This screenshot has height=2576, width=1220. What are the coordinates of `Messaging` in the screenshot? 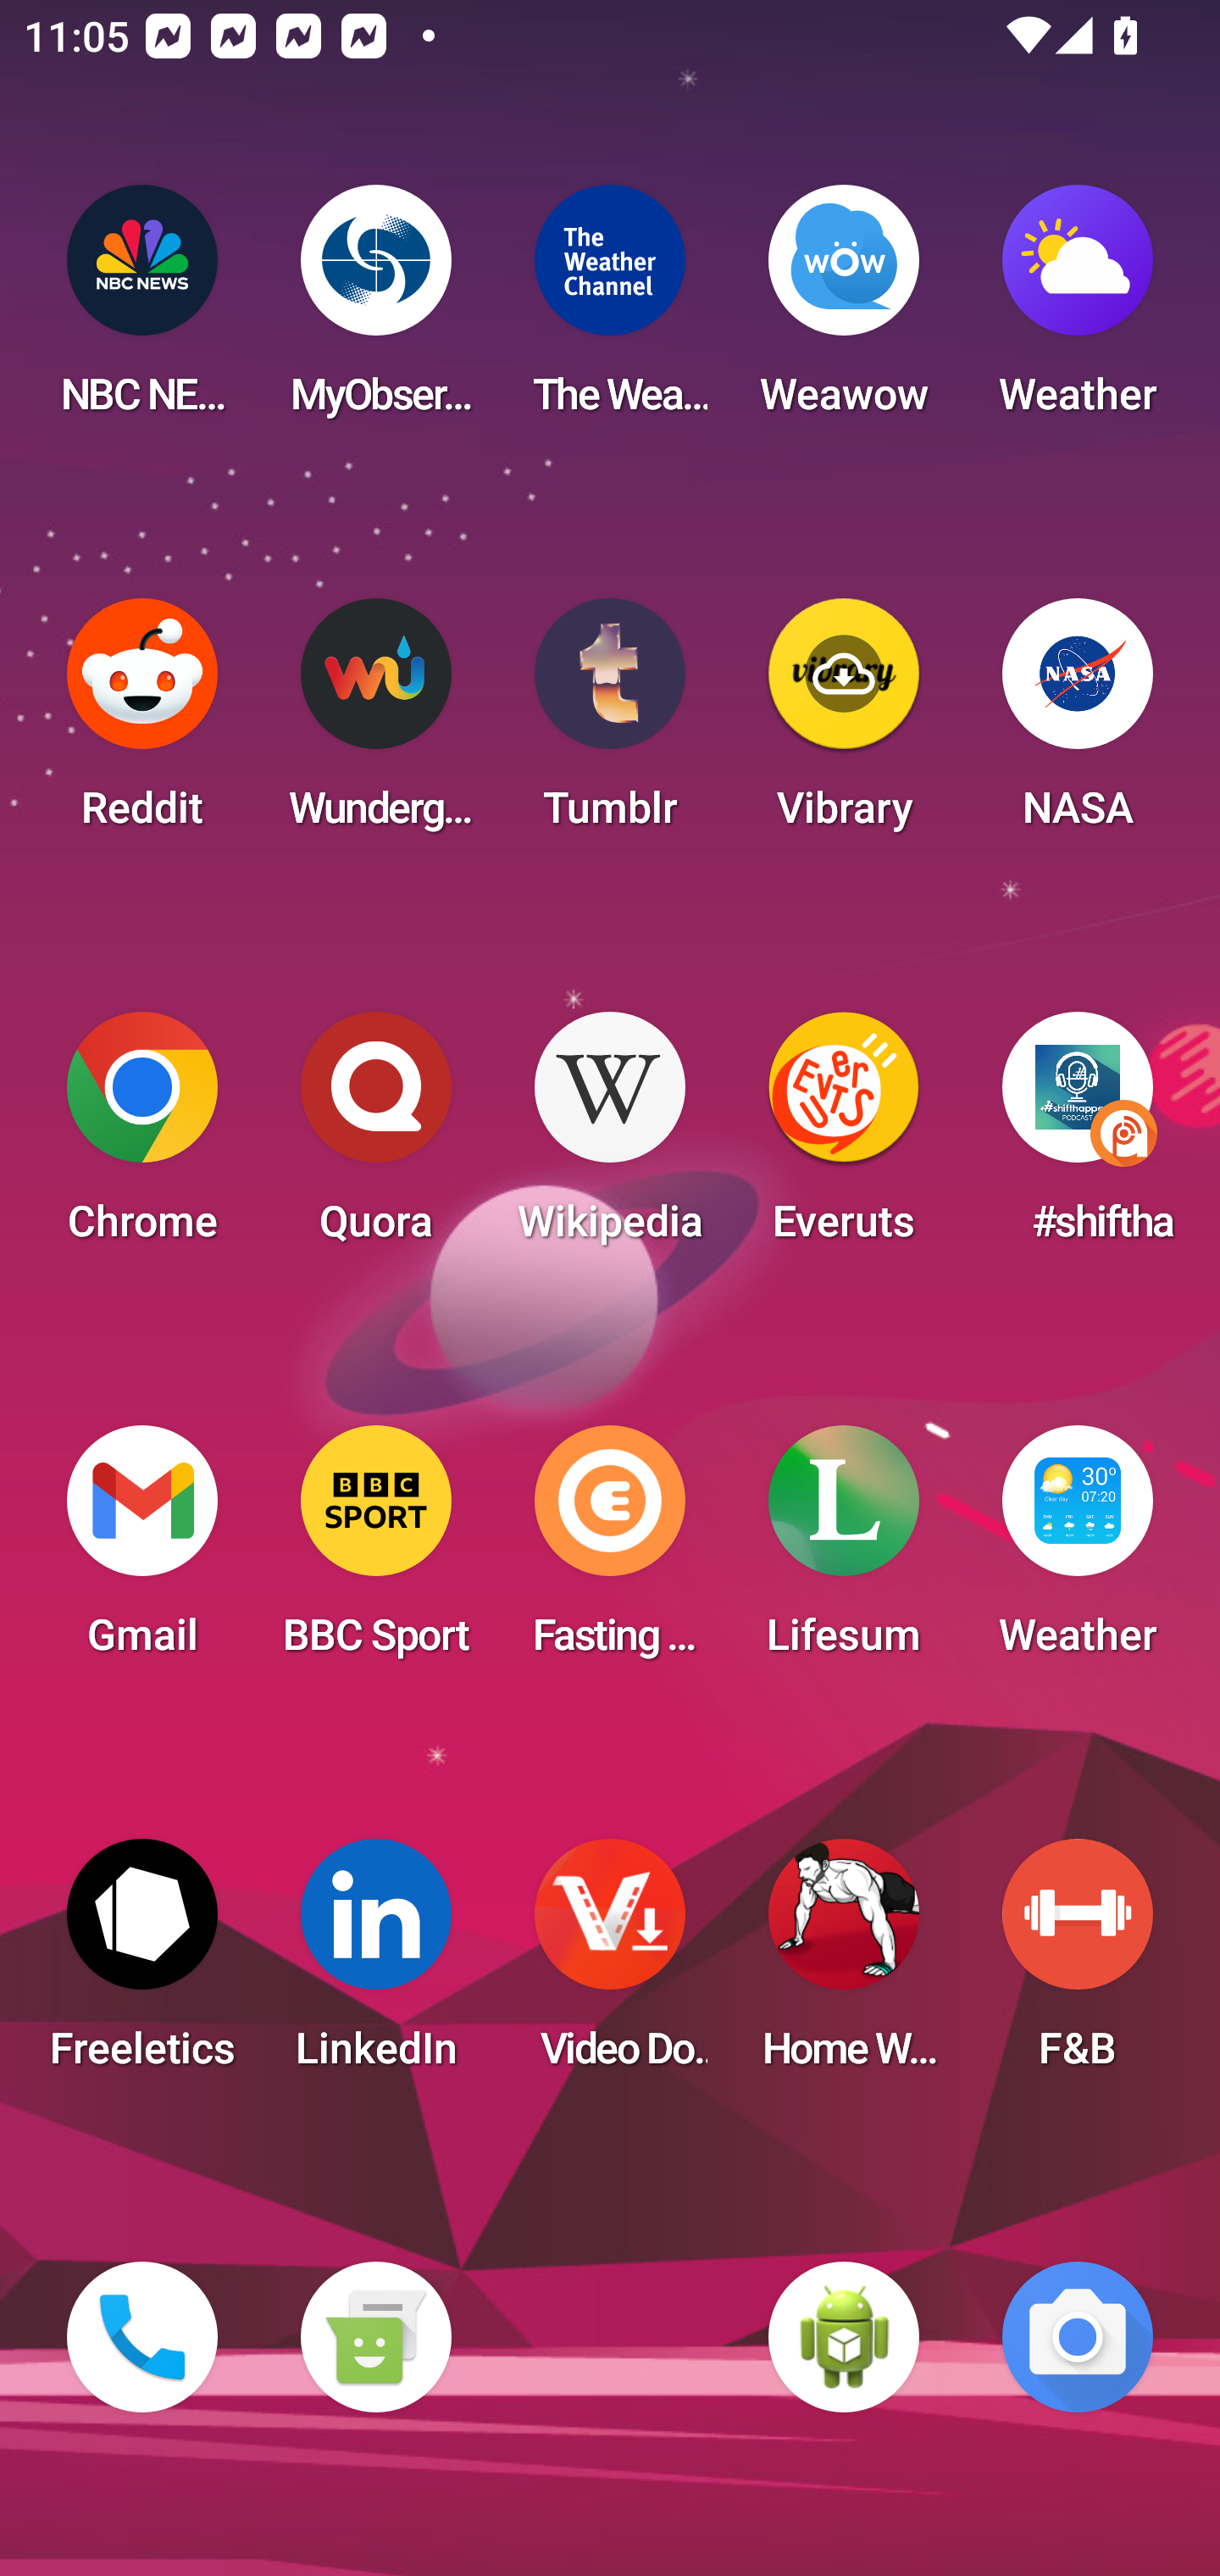 It's located at (375, 2337).